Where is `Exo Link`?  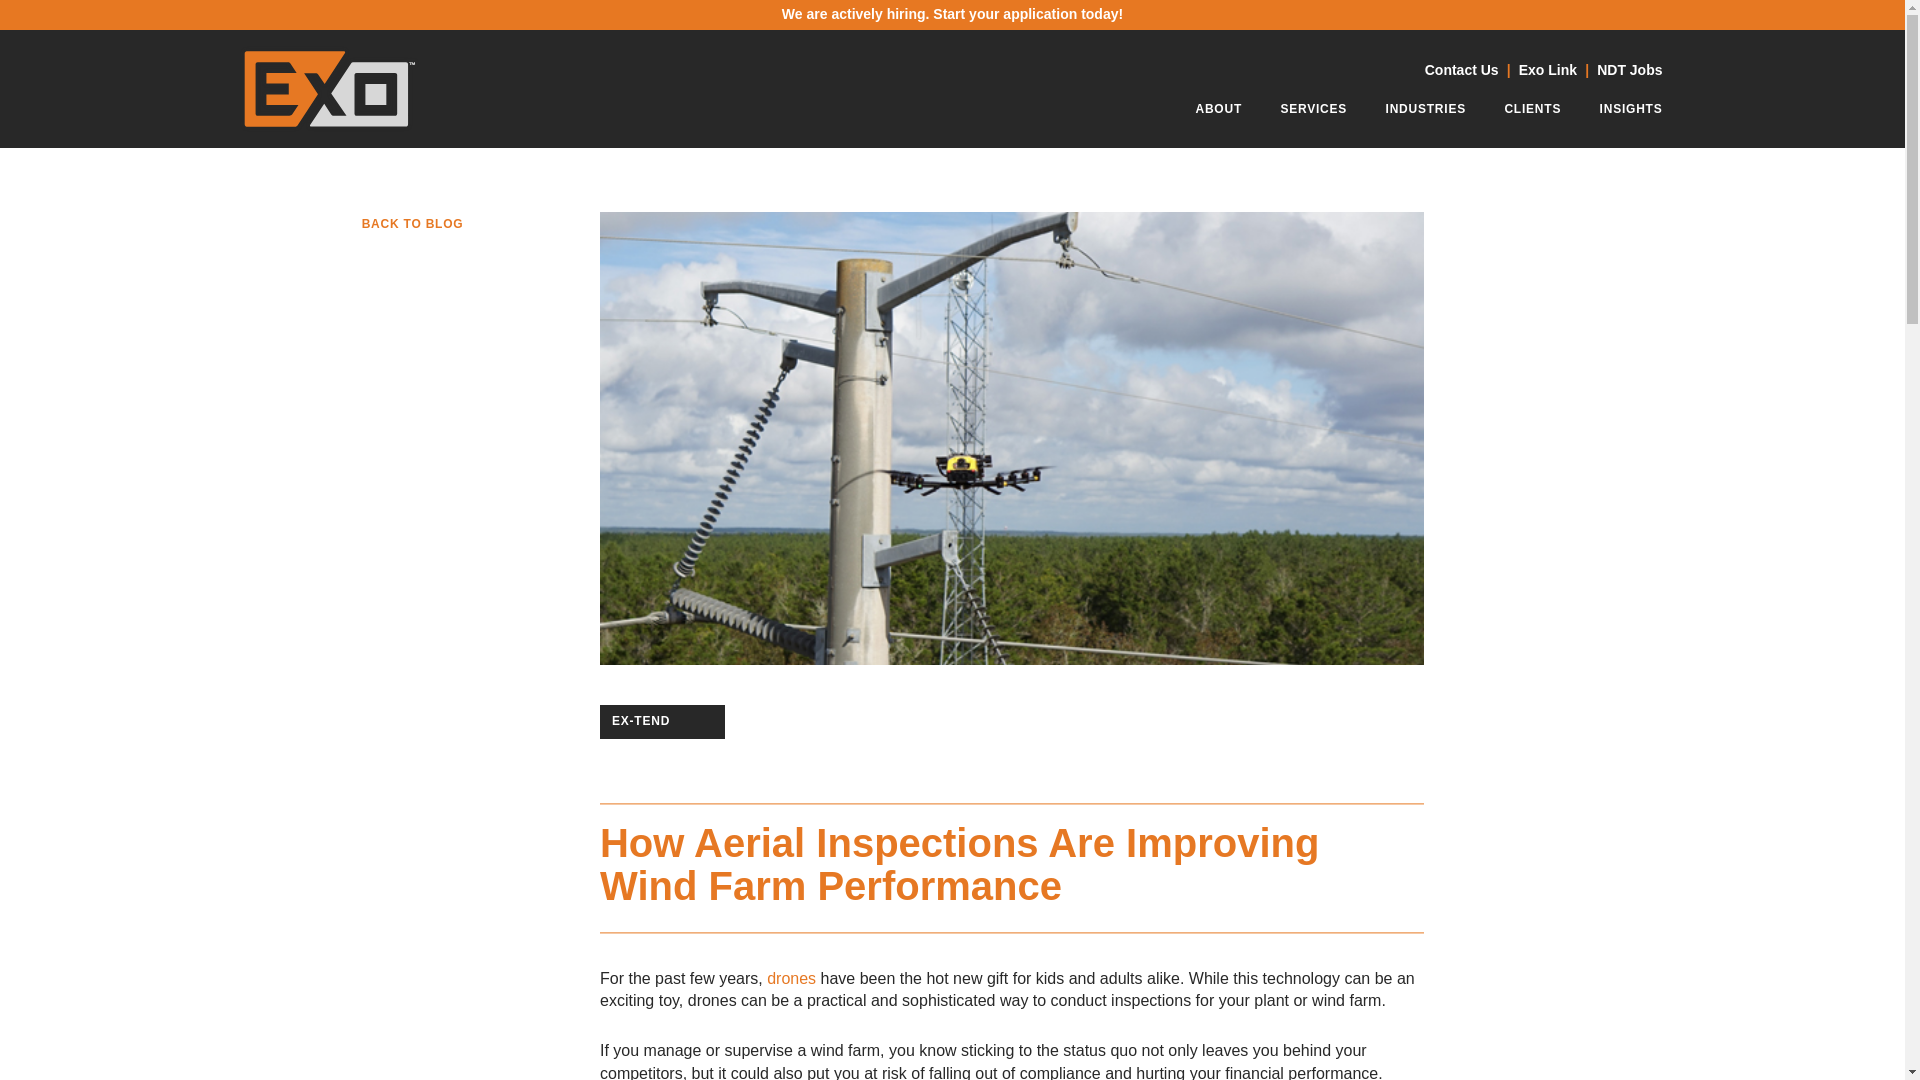 Exo Link is located at coordinates (1547, 70).